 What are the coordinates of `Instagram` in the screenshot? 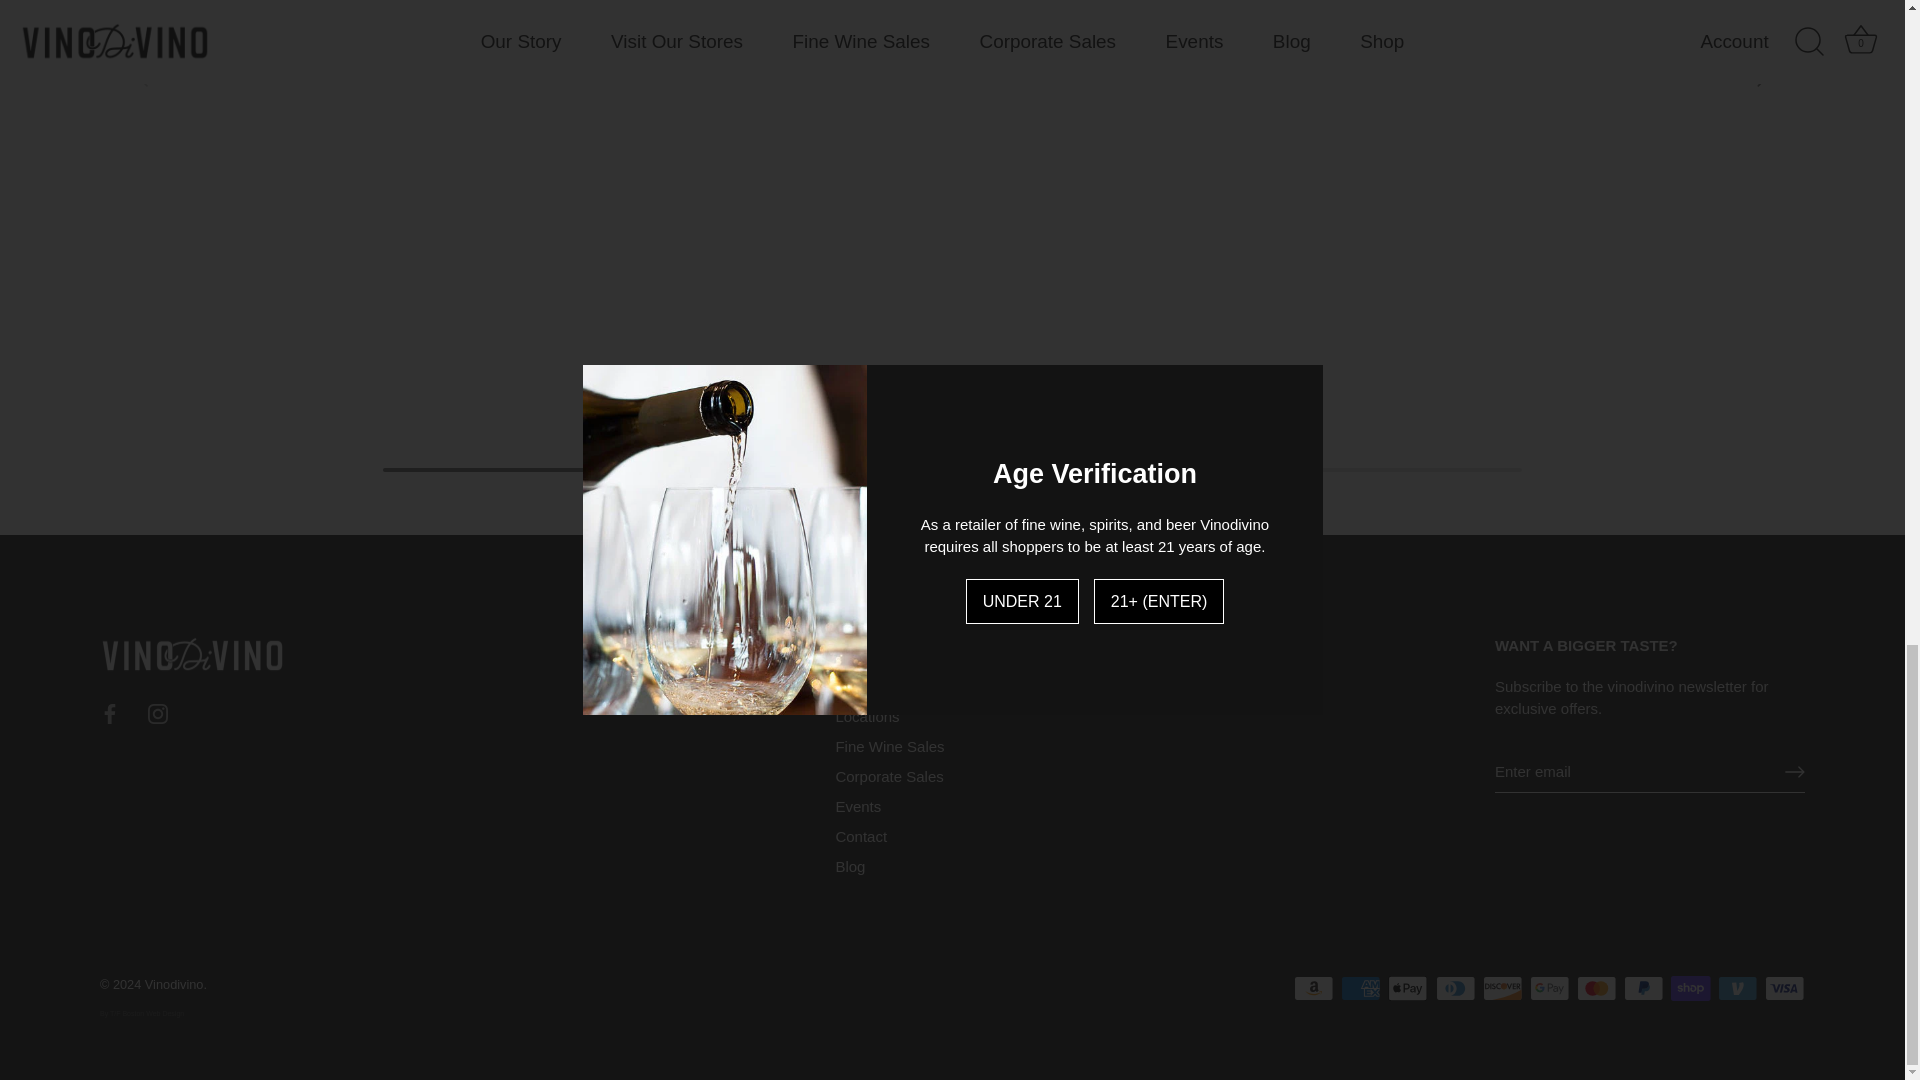 It's located at (158, 714).